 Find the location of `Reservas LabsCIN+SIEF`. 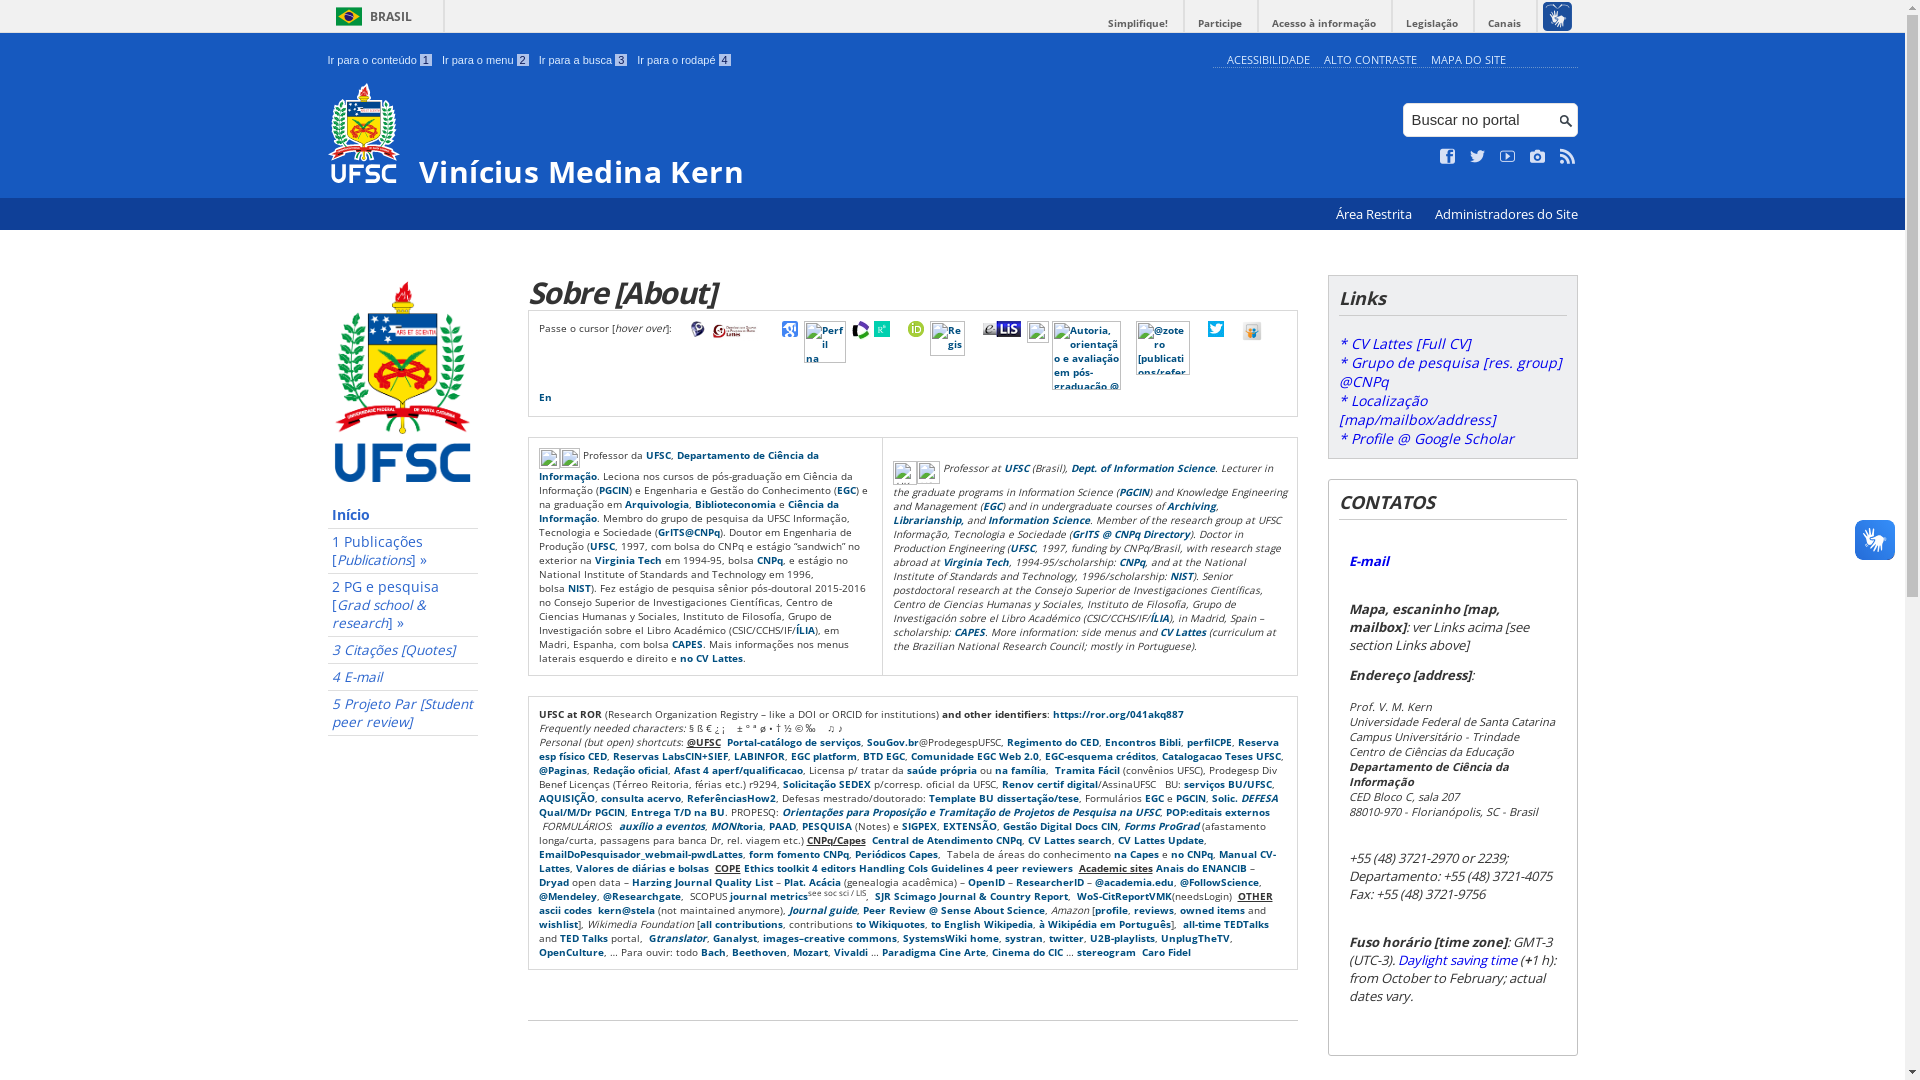

Reservas LabsCIN+SIEF is located at coordinates (670, 756).